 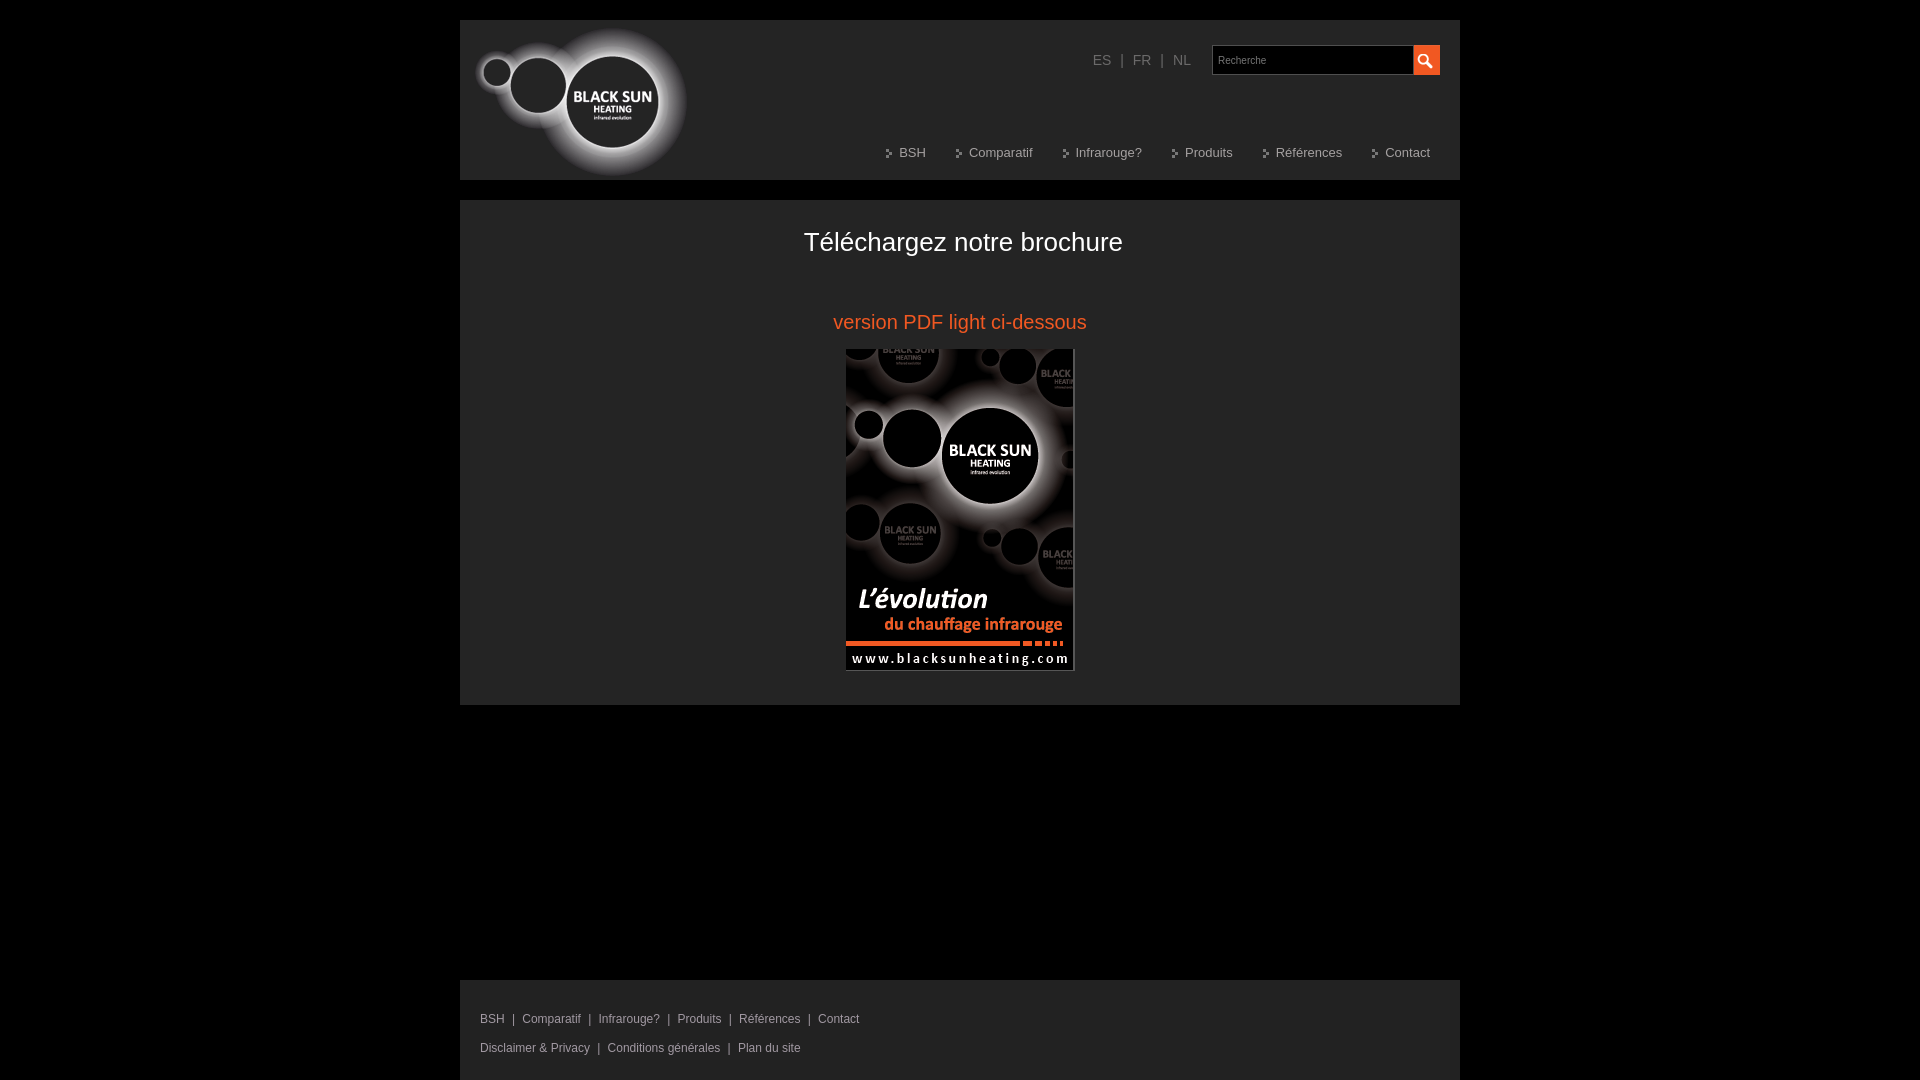 I want to click on ES, so click(x=1102, y=60).